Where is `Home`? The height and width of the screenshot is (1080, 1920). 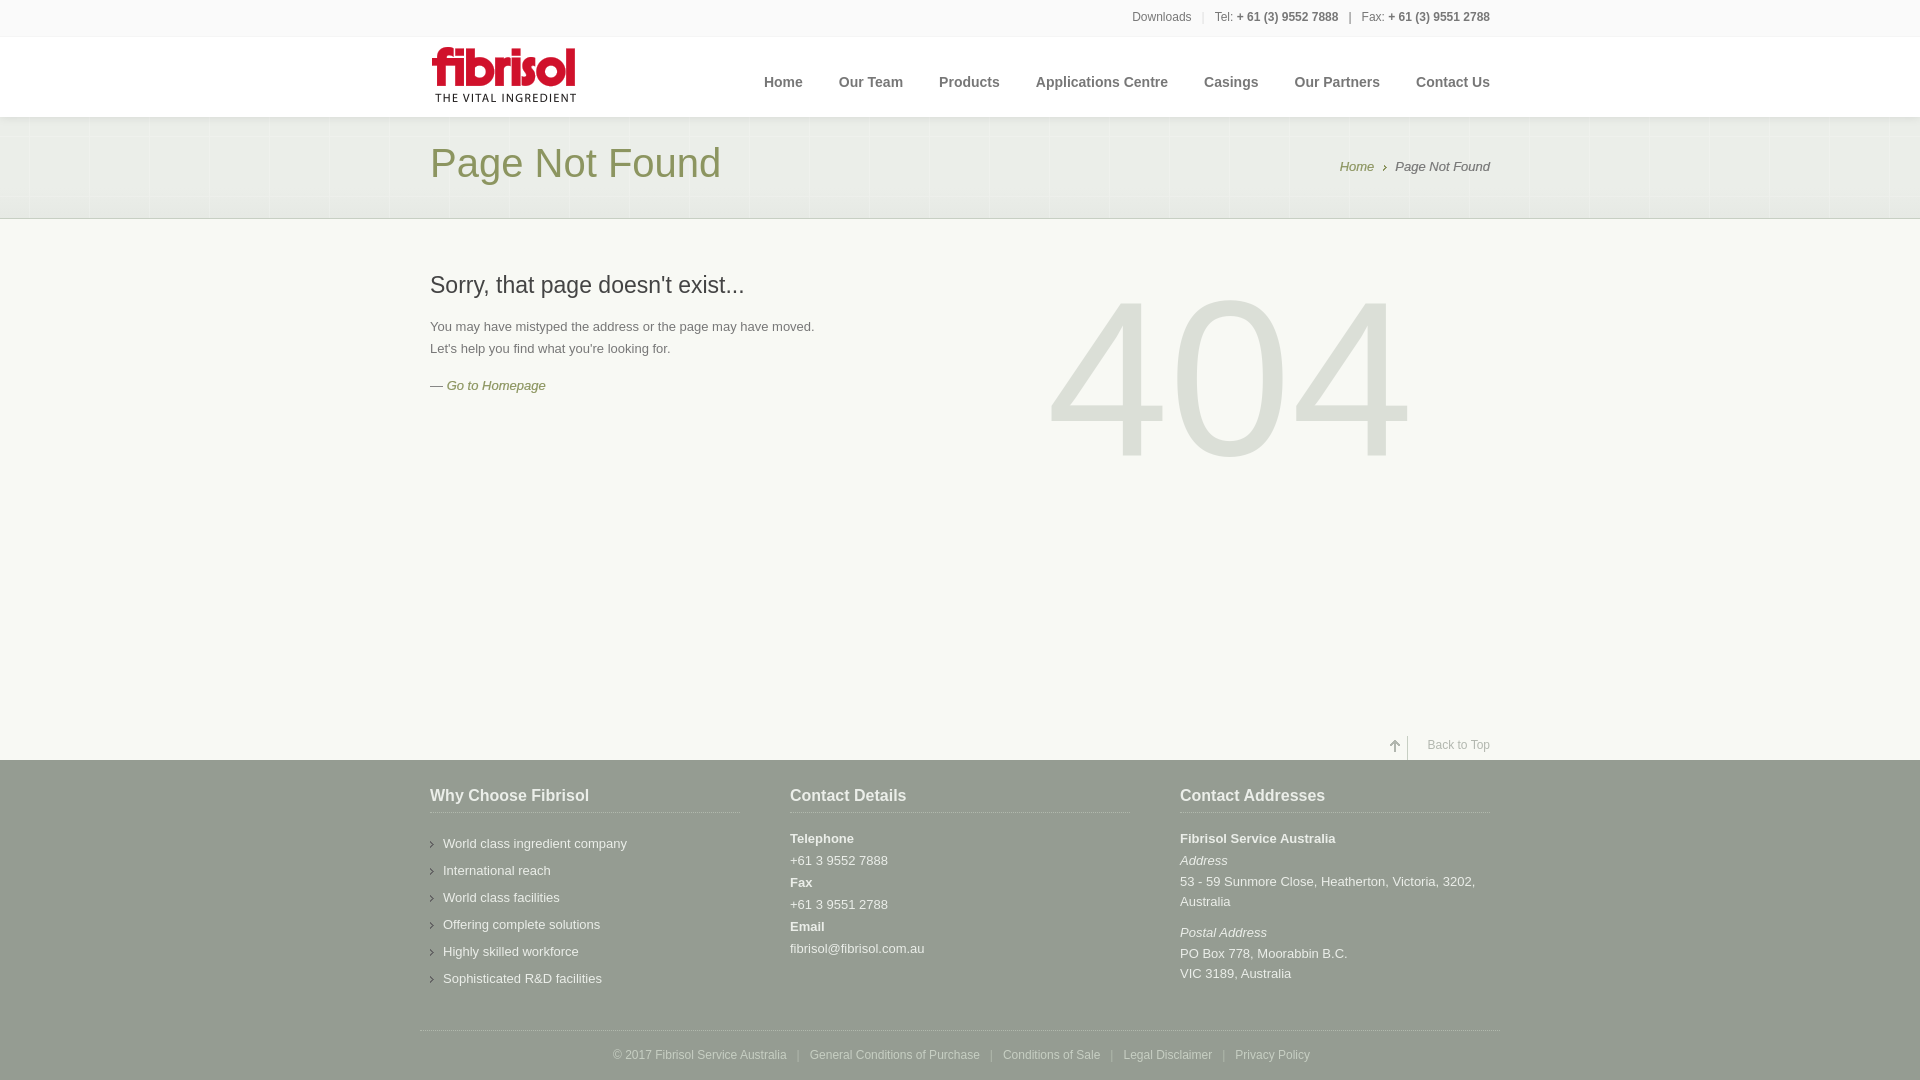
Home is located at coordinates (1358, 168).